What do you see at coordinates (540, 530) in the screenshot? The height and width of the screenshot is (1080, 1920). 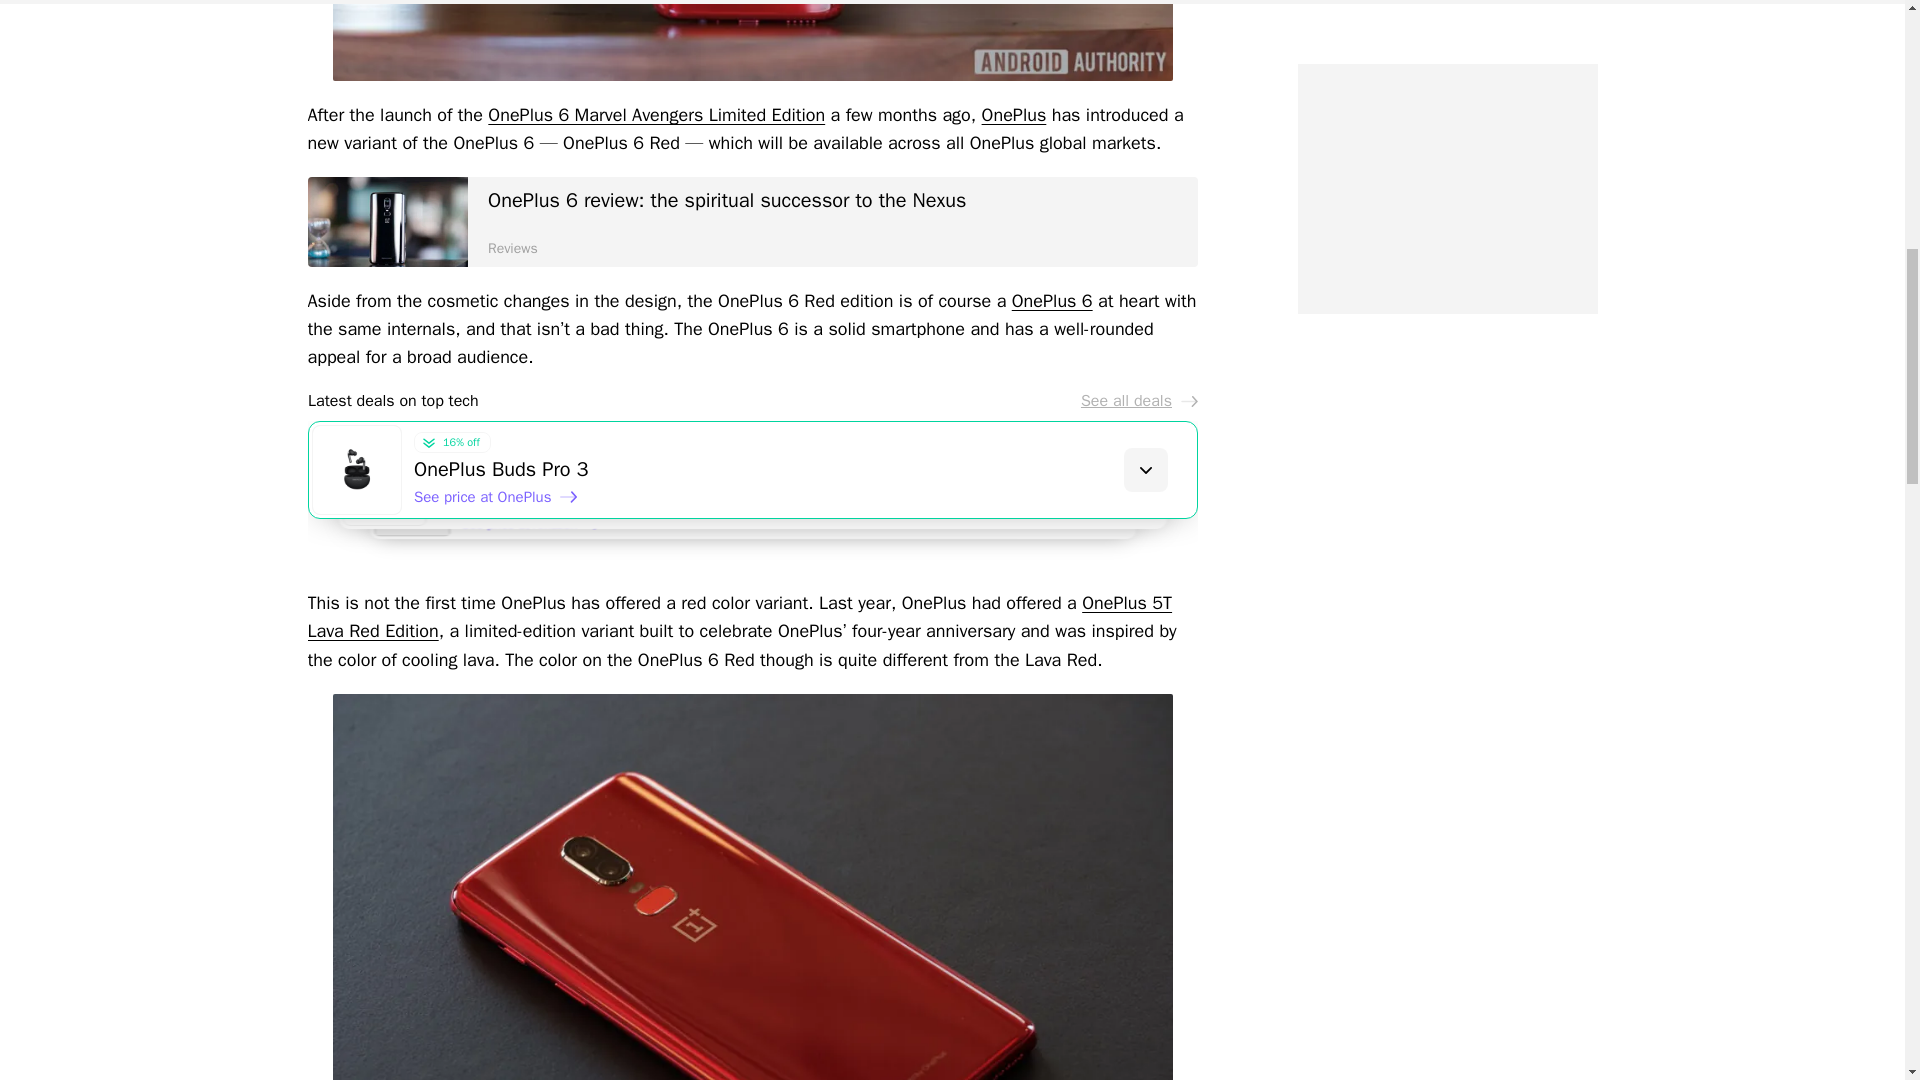 I see `See price at Amazon` at bounding box center [540, 530].